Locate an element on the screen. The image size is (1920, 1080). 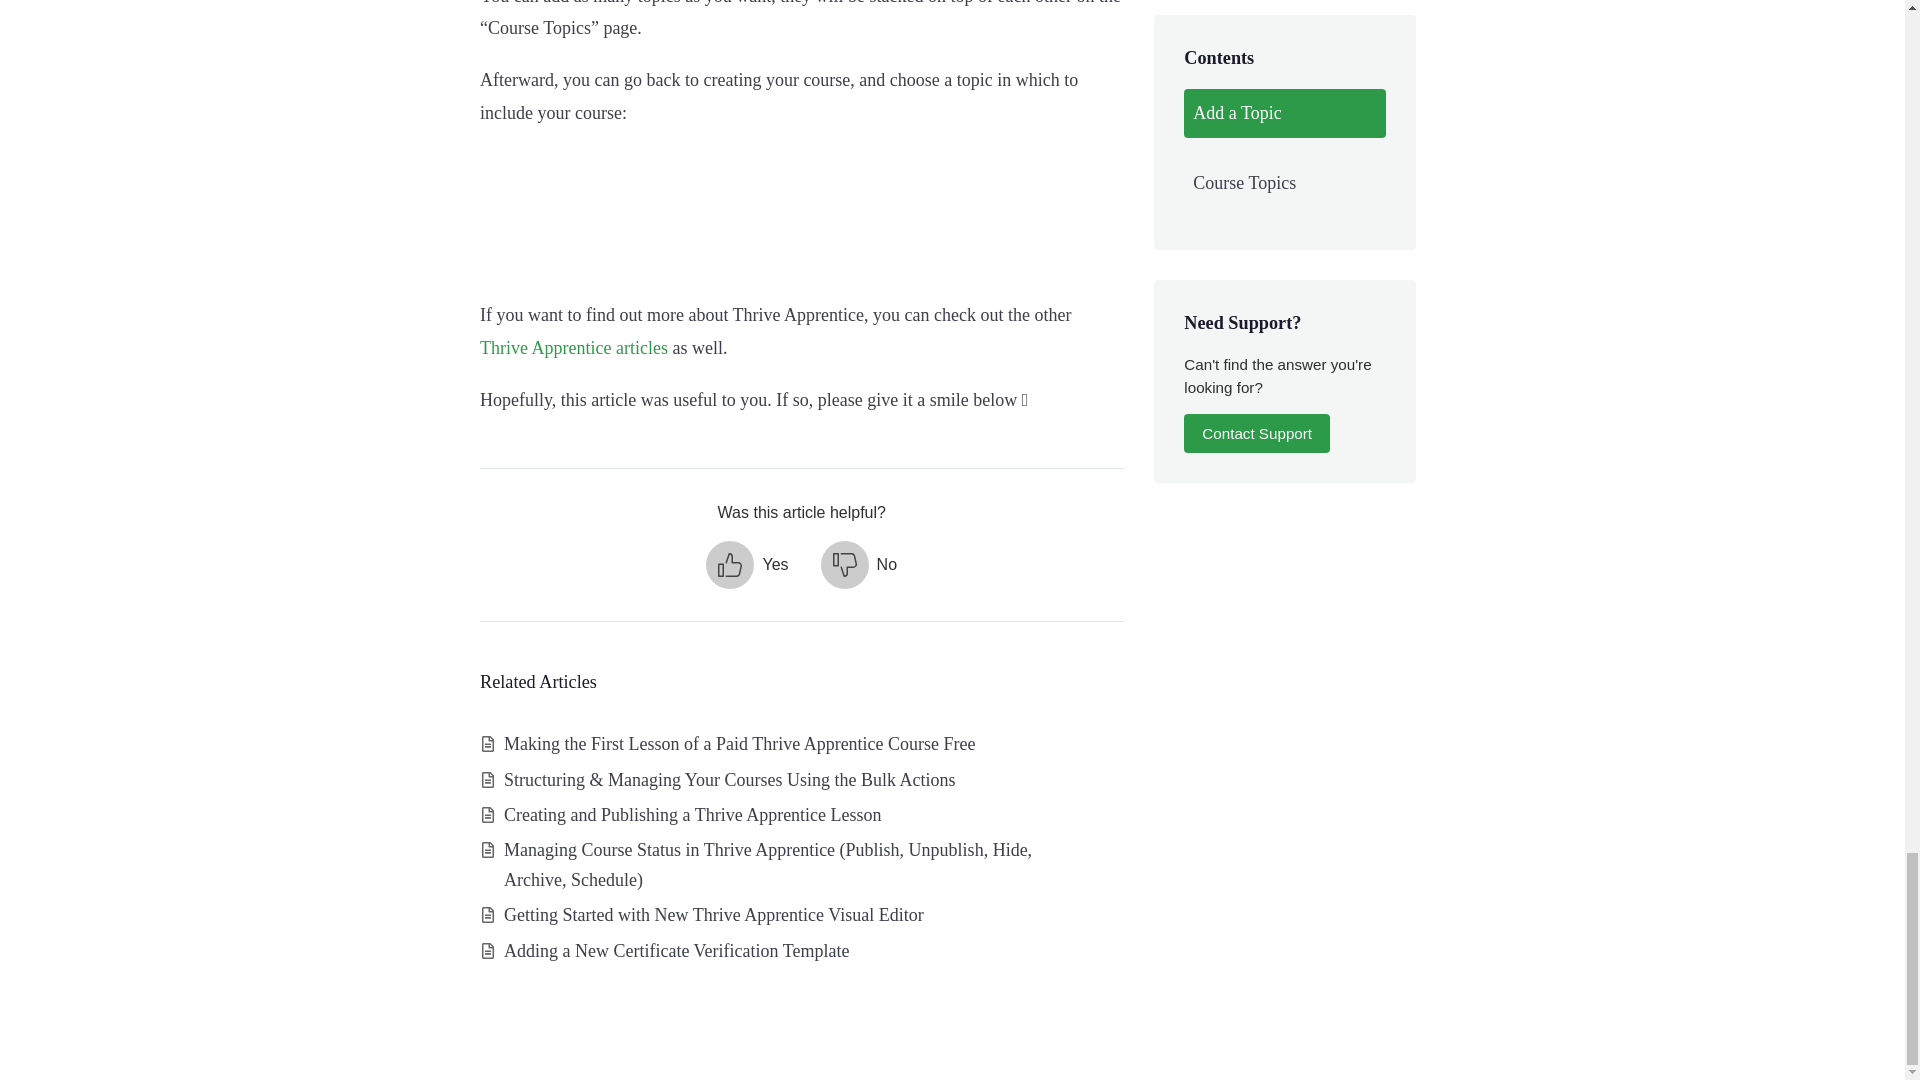
Adding a New Certificate Verification Template is located at coordinates (676, 950).